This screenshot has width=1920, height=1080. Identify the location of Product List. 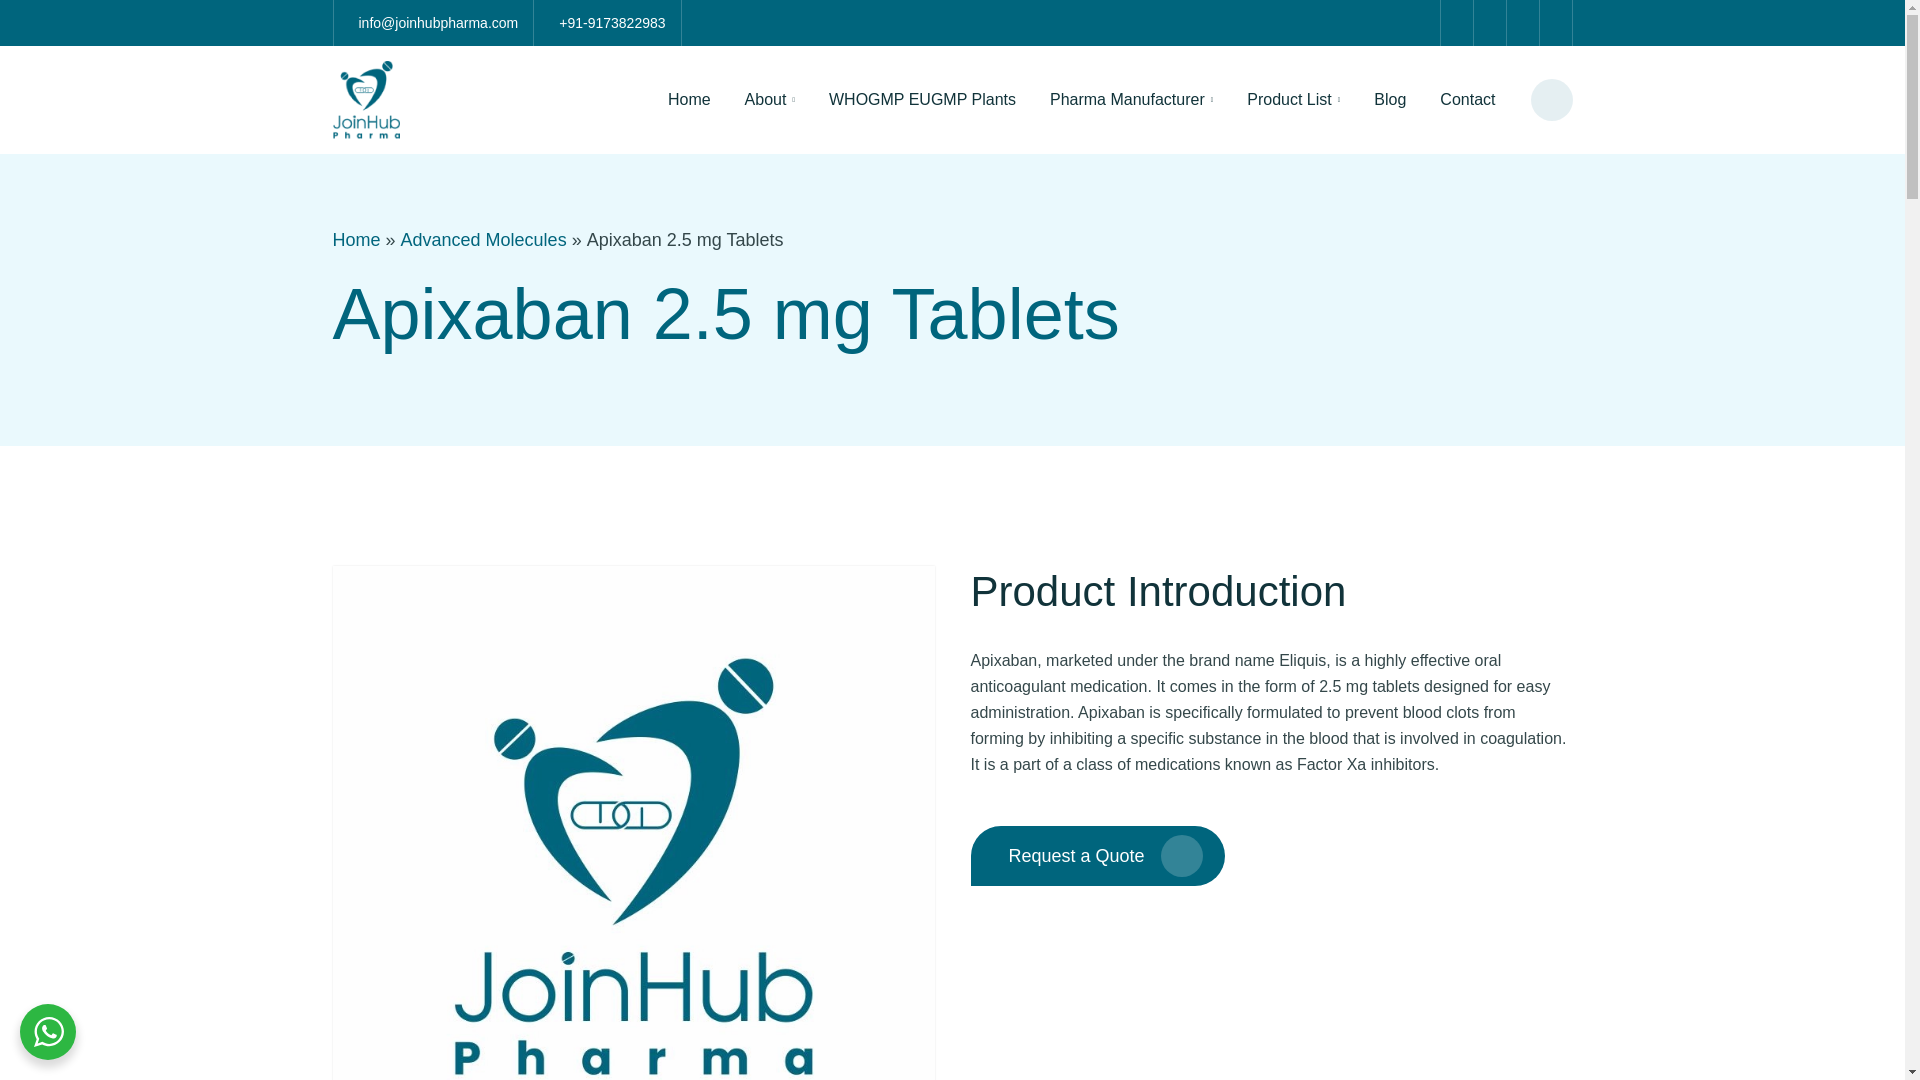
(1294, 100).